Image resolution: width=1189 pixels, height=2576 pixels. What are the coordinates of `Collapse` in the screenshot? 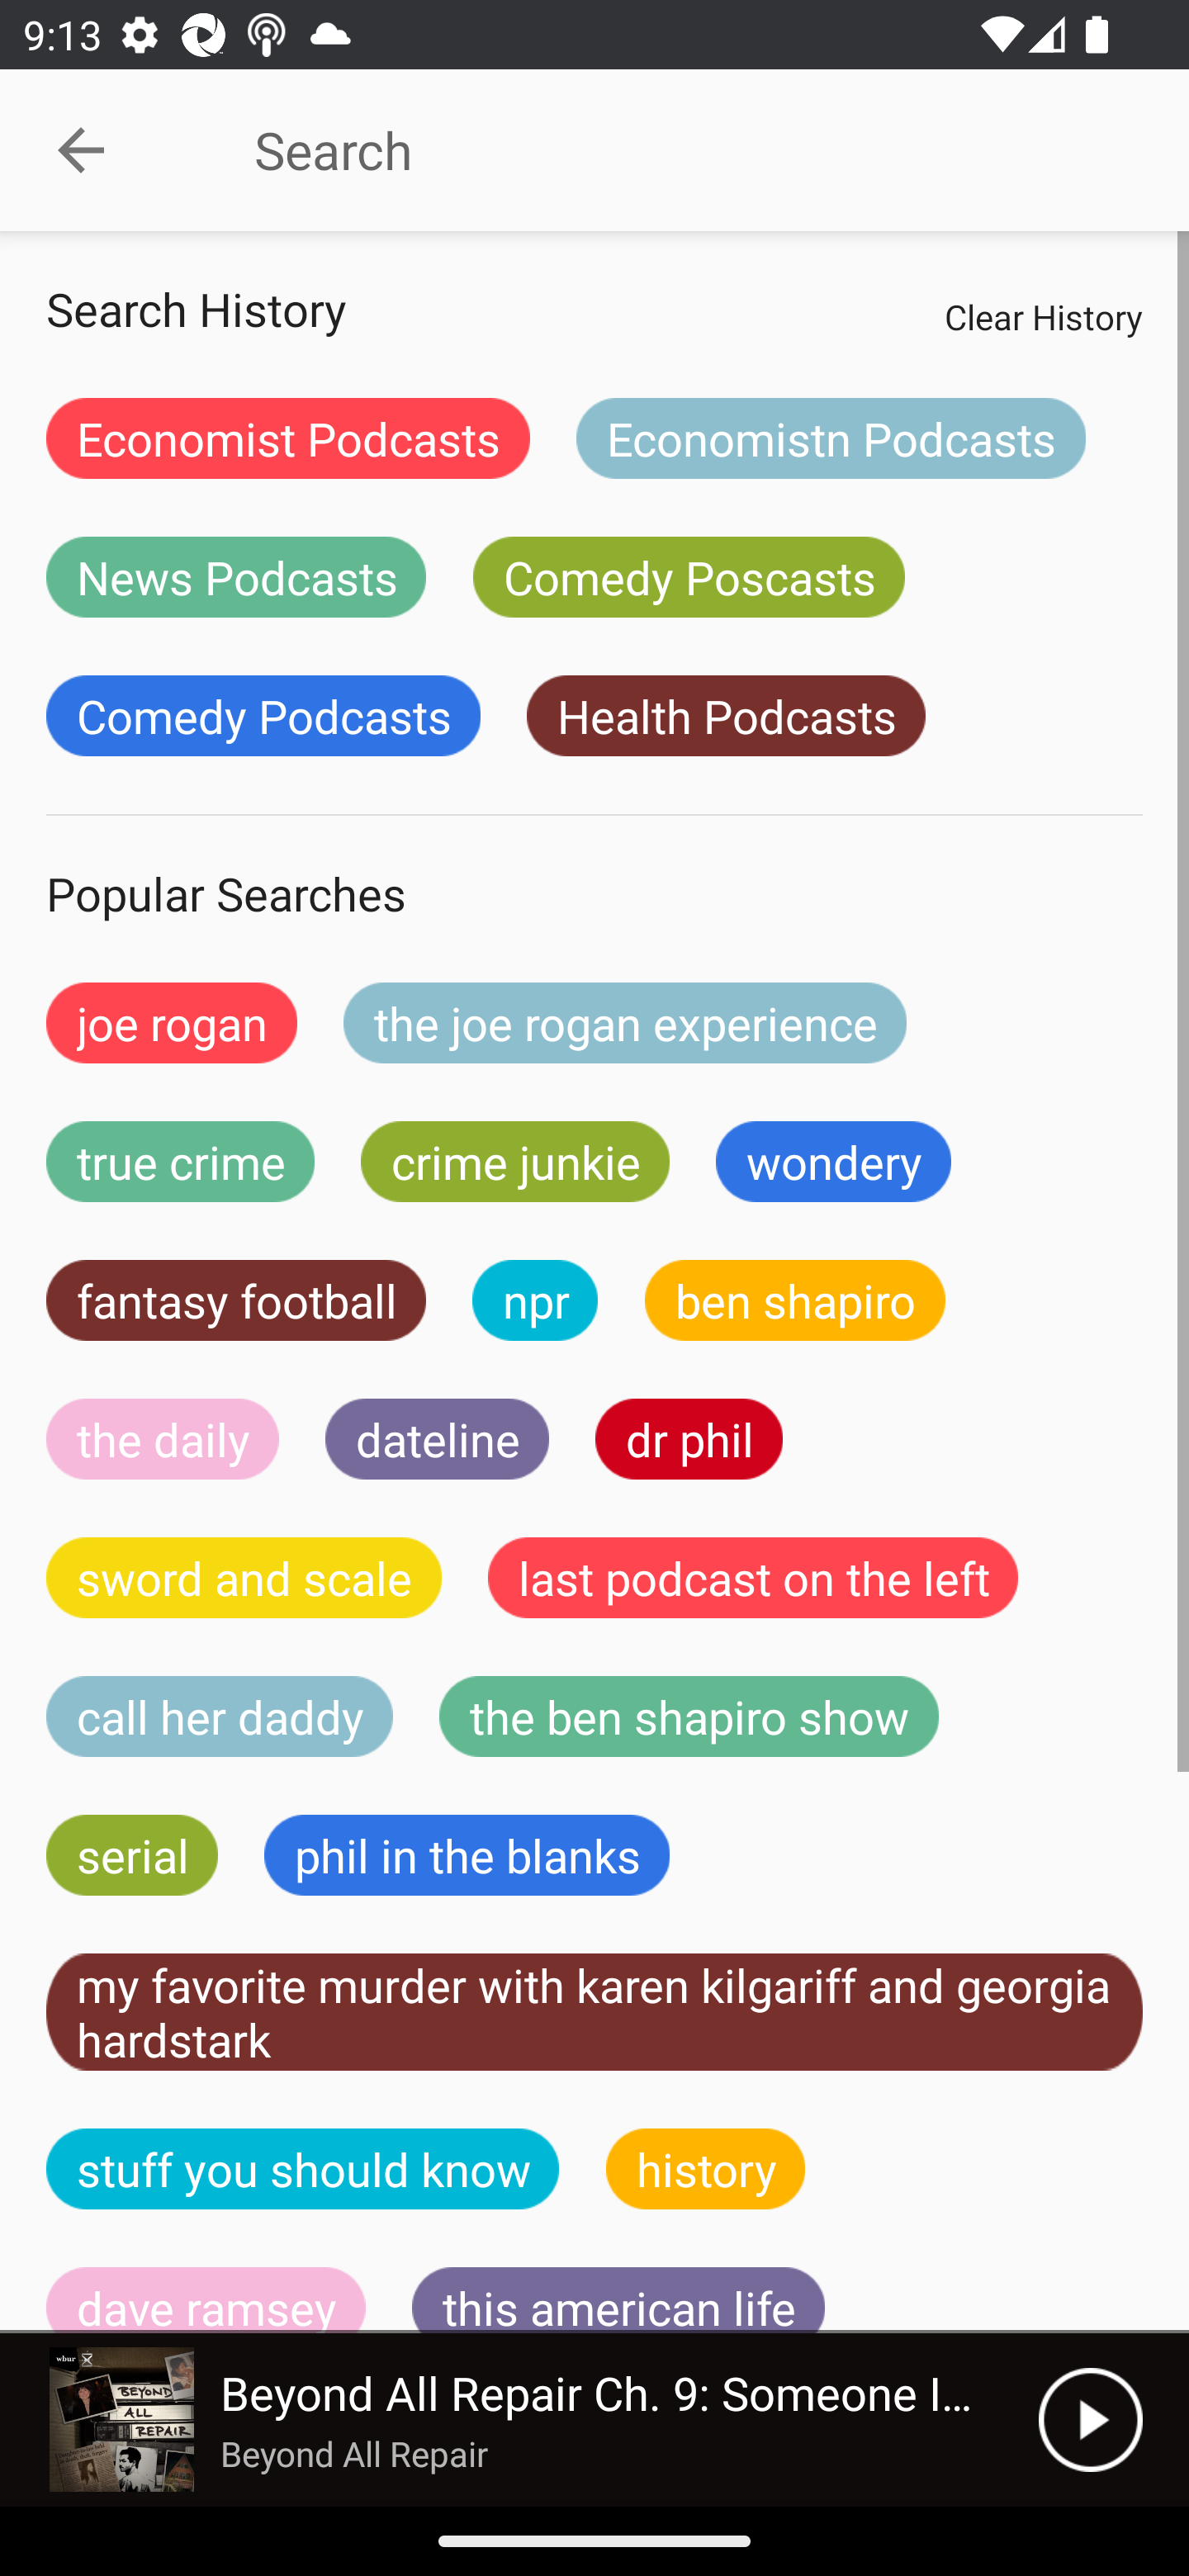 It's located at (81, 150).